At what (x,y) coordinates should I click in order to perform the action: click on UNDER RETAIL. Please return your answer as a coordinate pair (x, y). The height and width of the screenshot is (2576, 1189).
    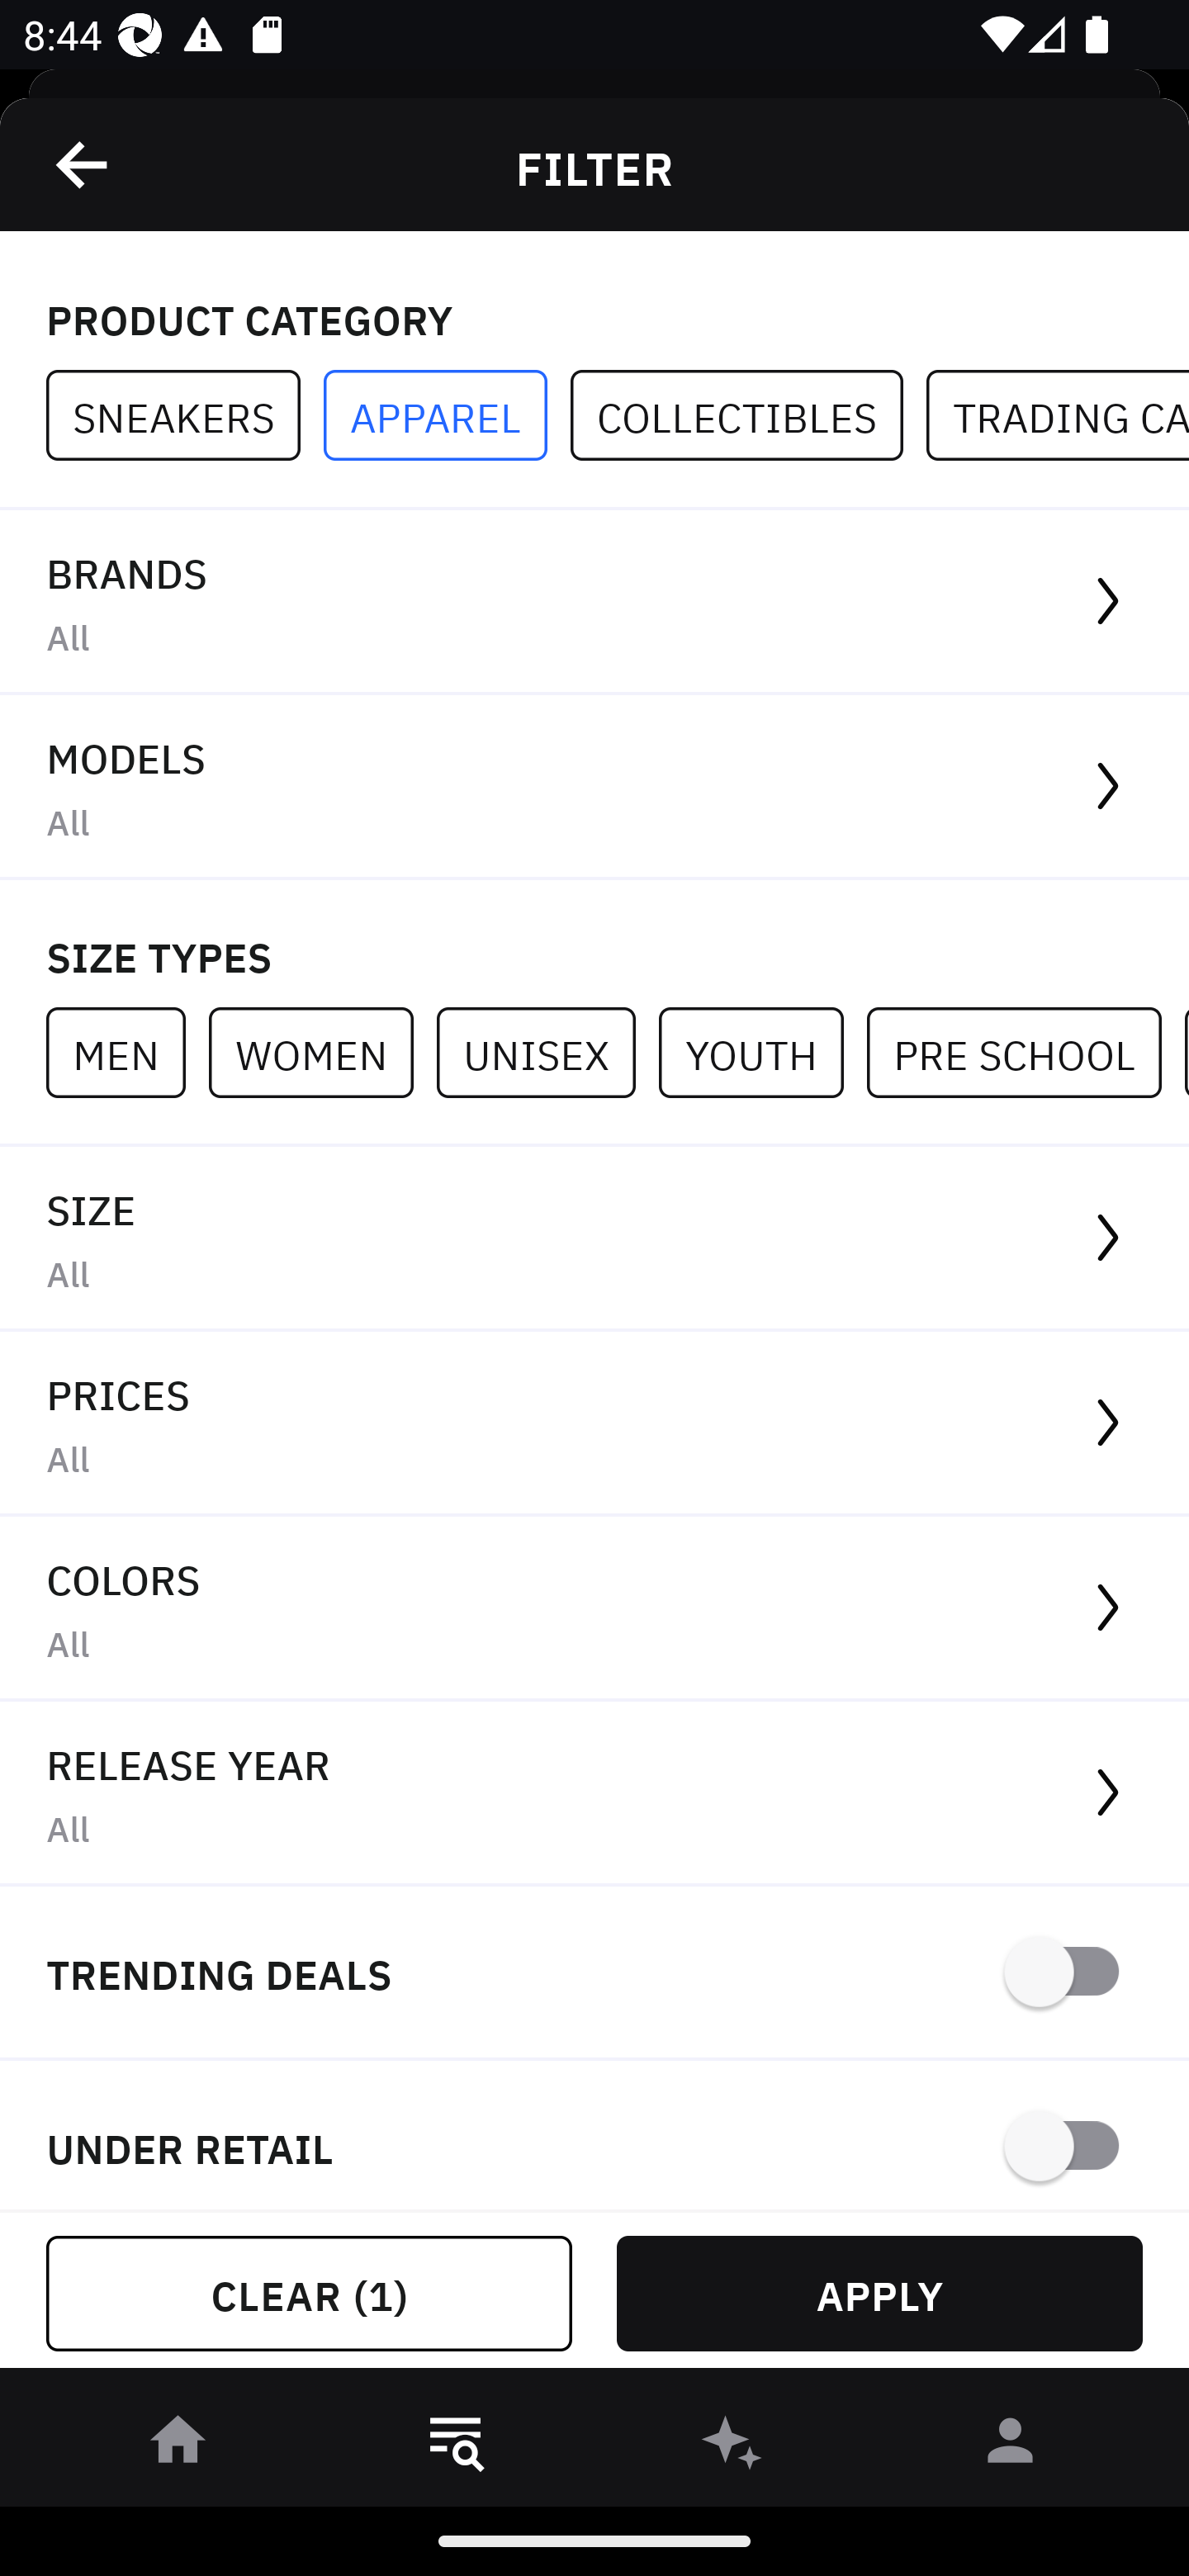
    Looking at the image, I should click on (594, 2135).